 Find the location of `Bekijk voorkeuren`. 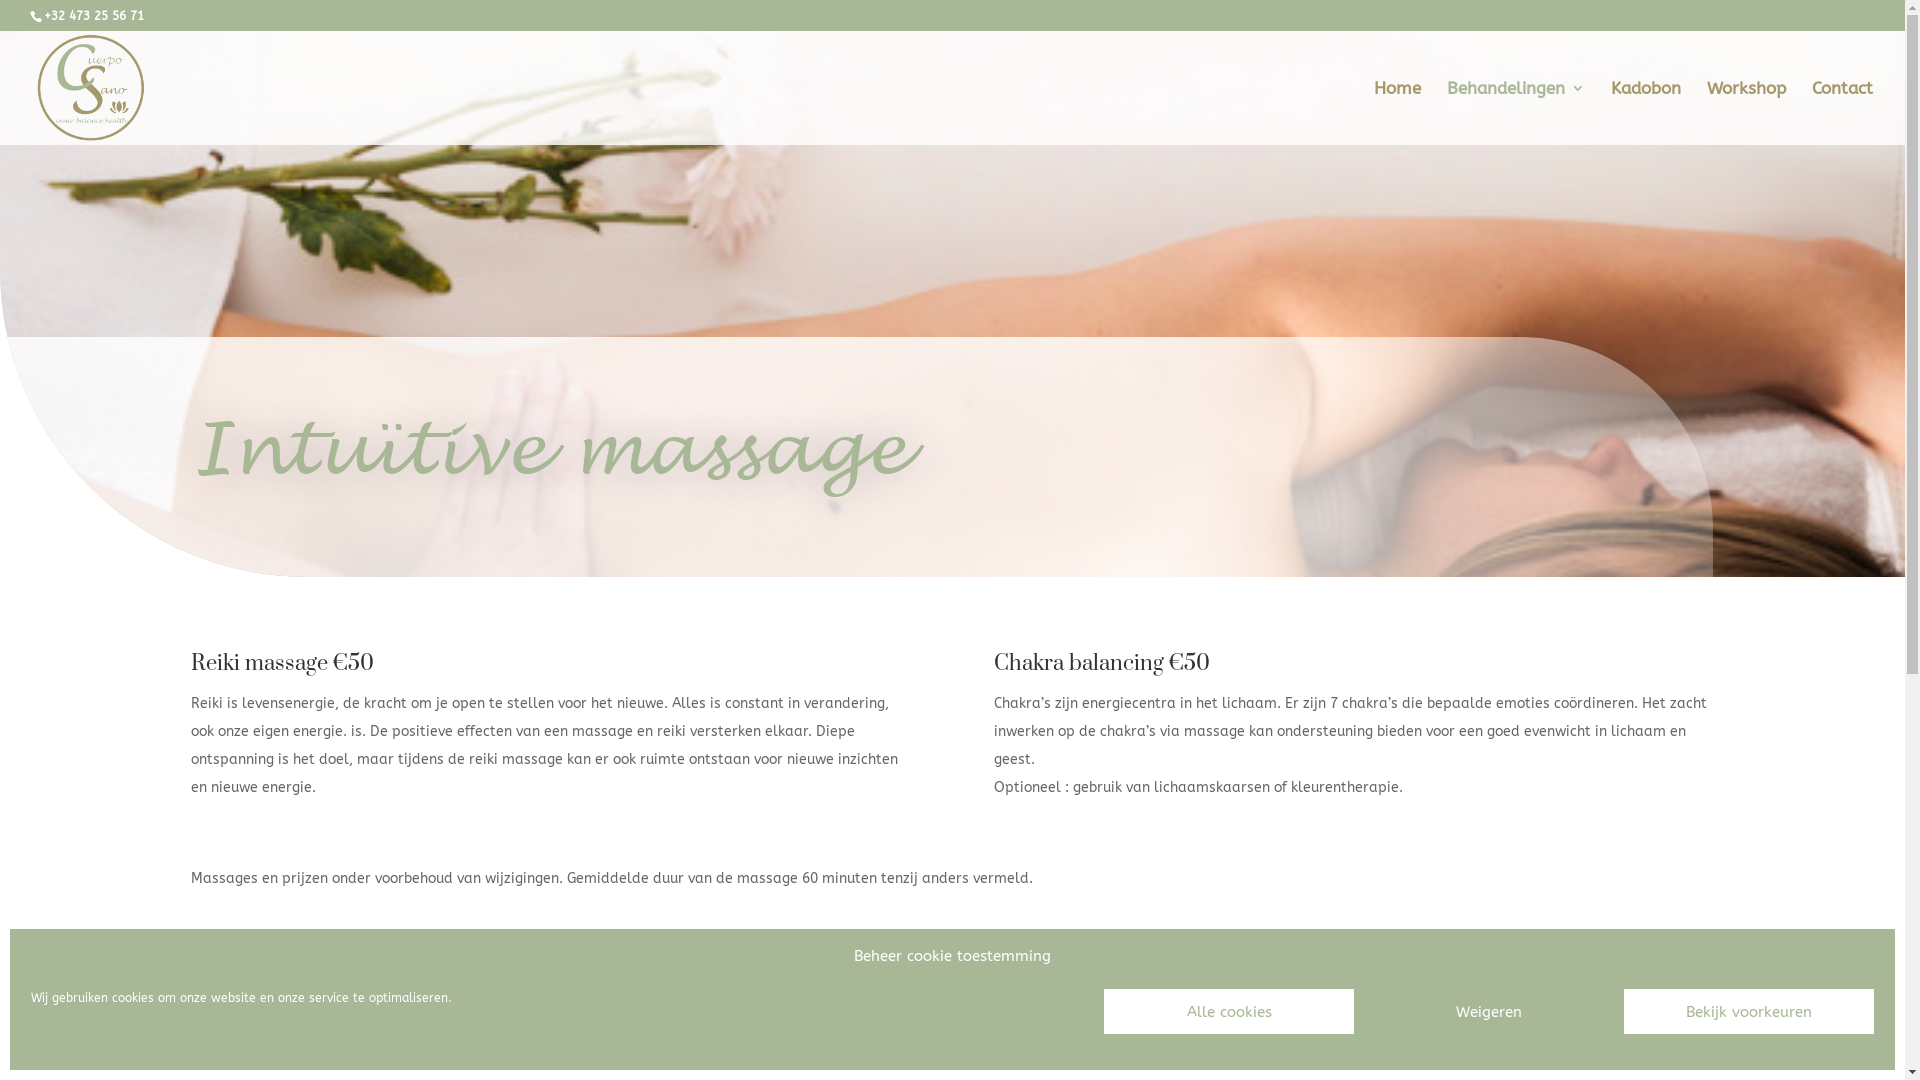

Bekijk voorkeuren is located at coordinates (1749, 1012).